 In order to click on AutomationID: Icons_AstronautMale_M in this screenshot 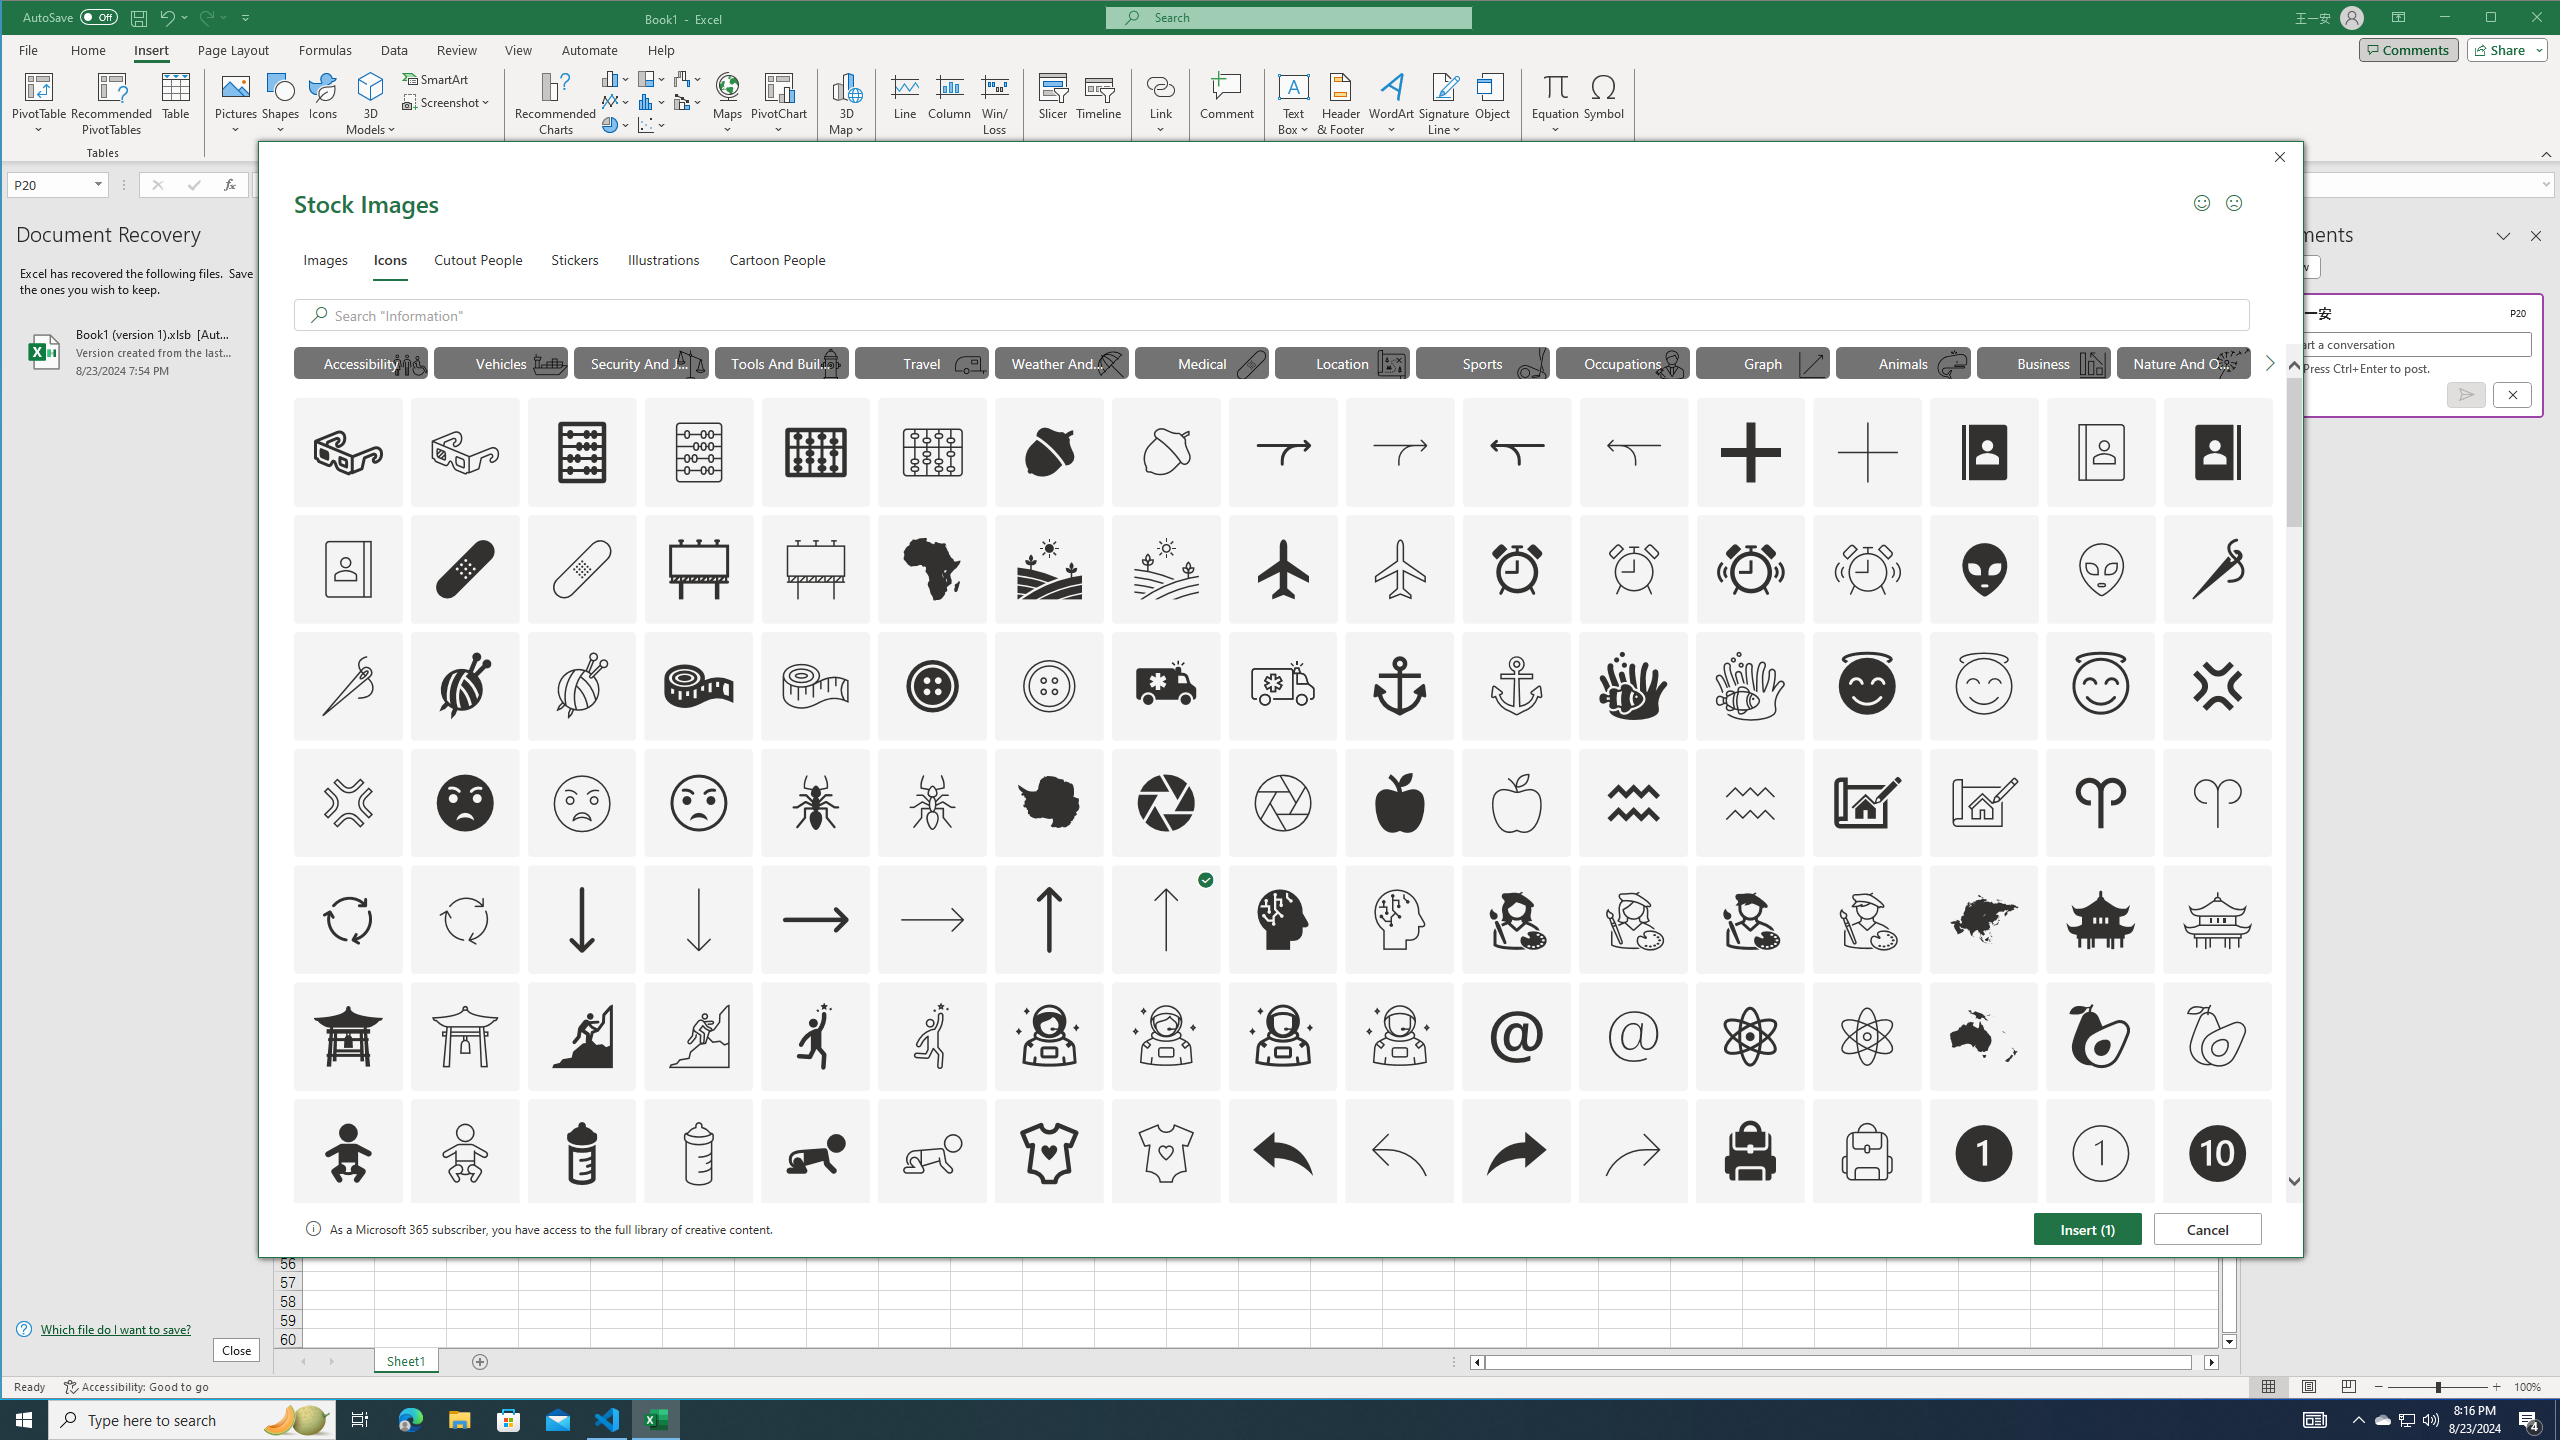, I will do `click(1400, 1036)`.